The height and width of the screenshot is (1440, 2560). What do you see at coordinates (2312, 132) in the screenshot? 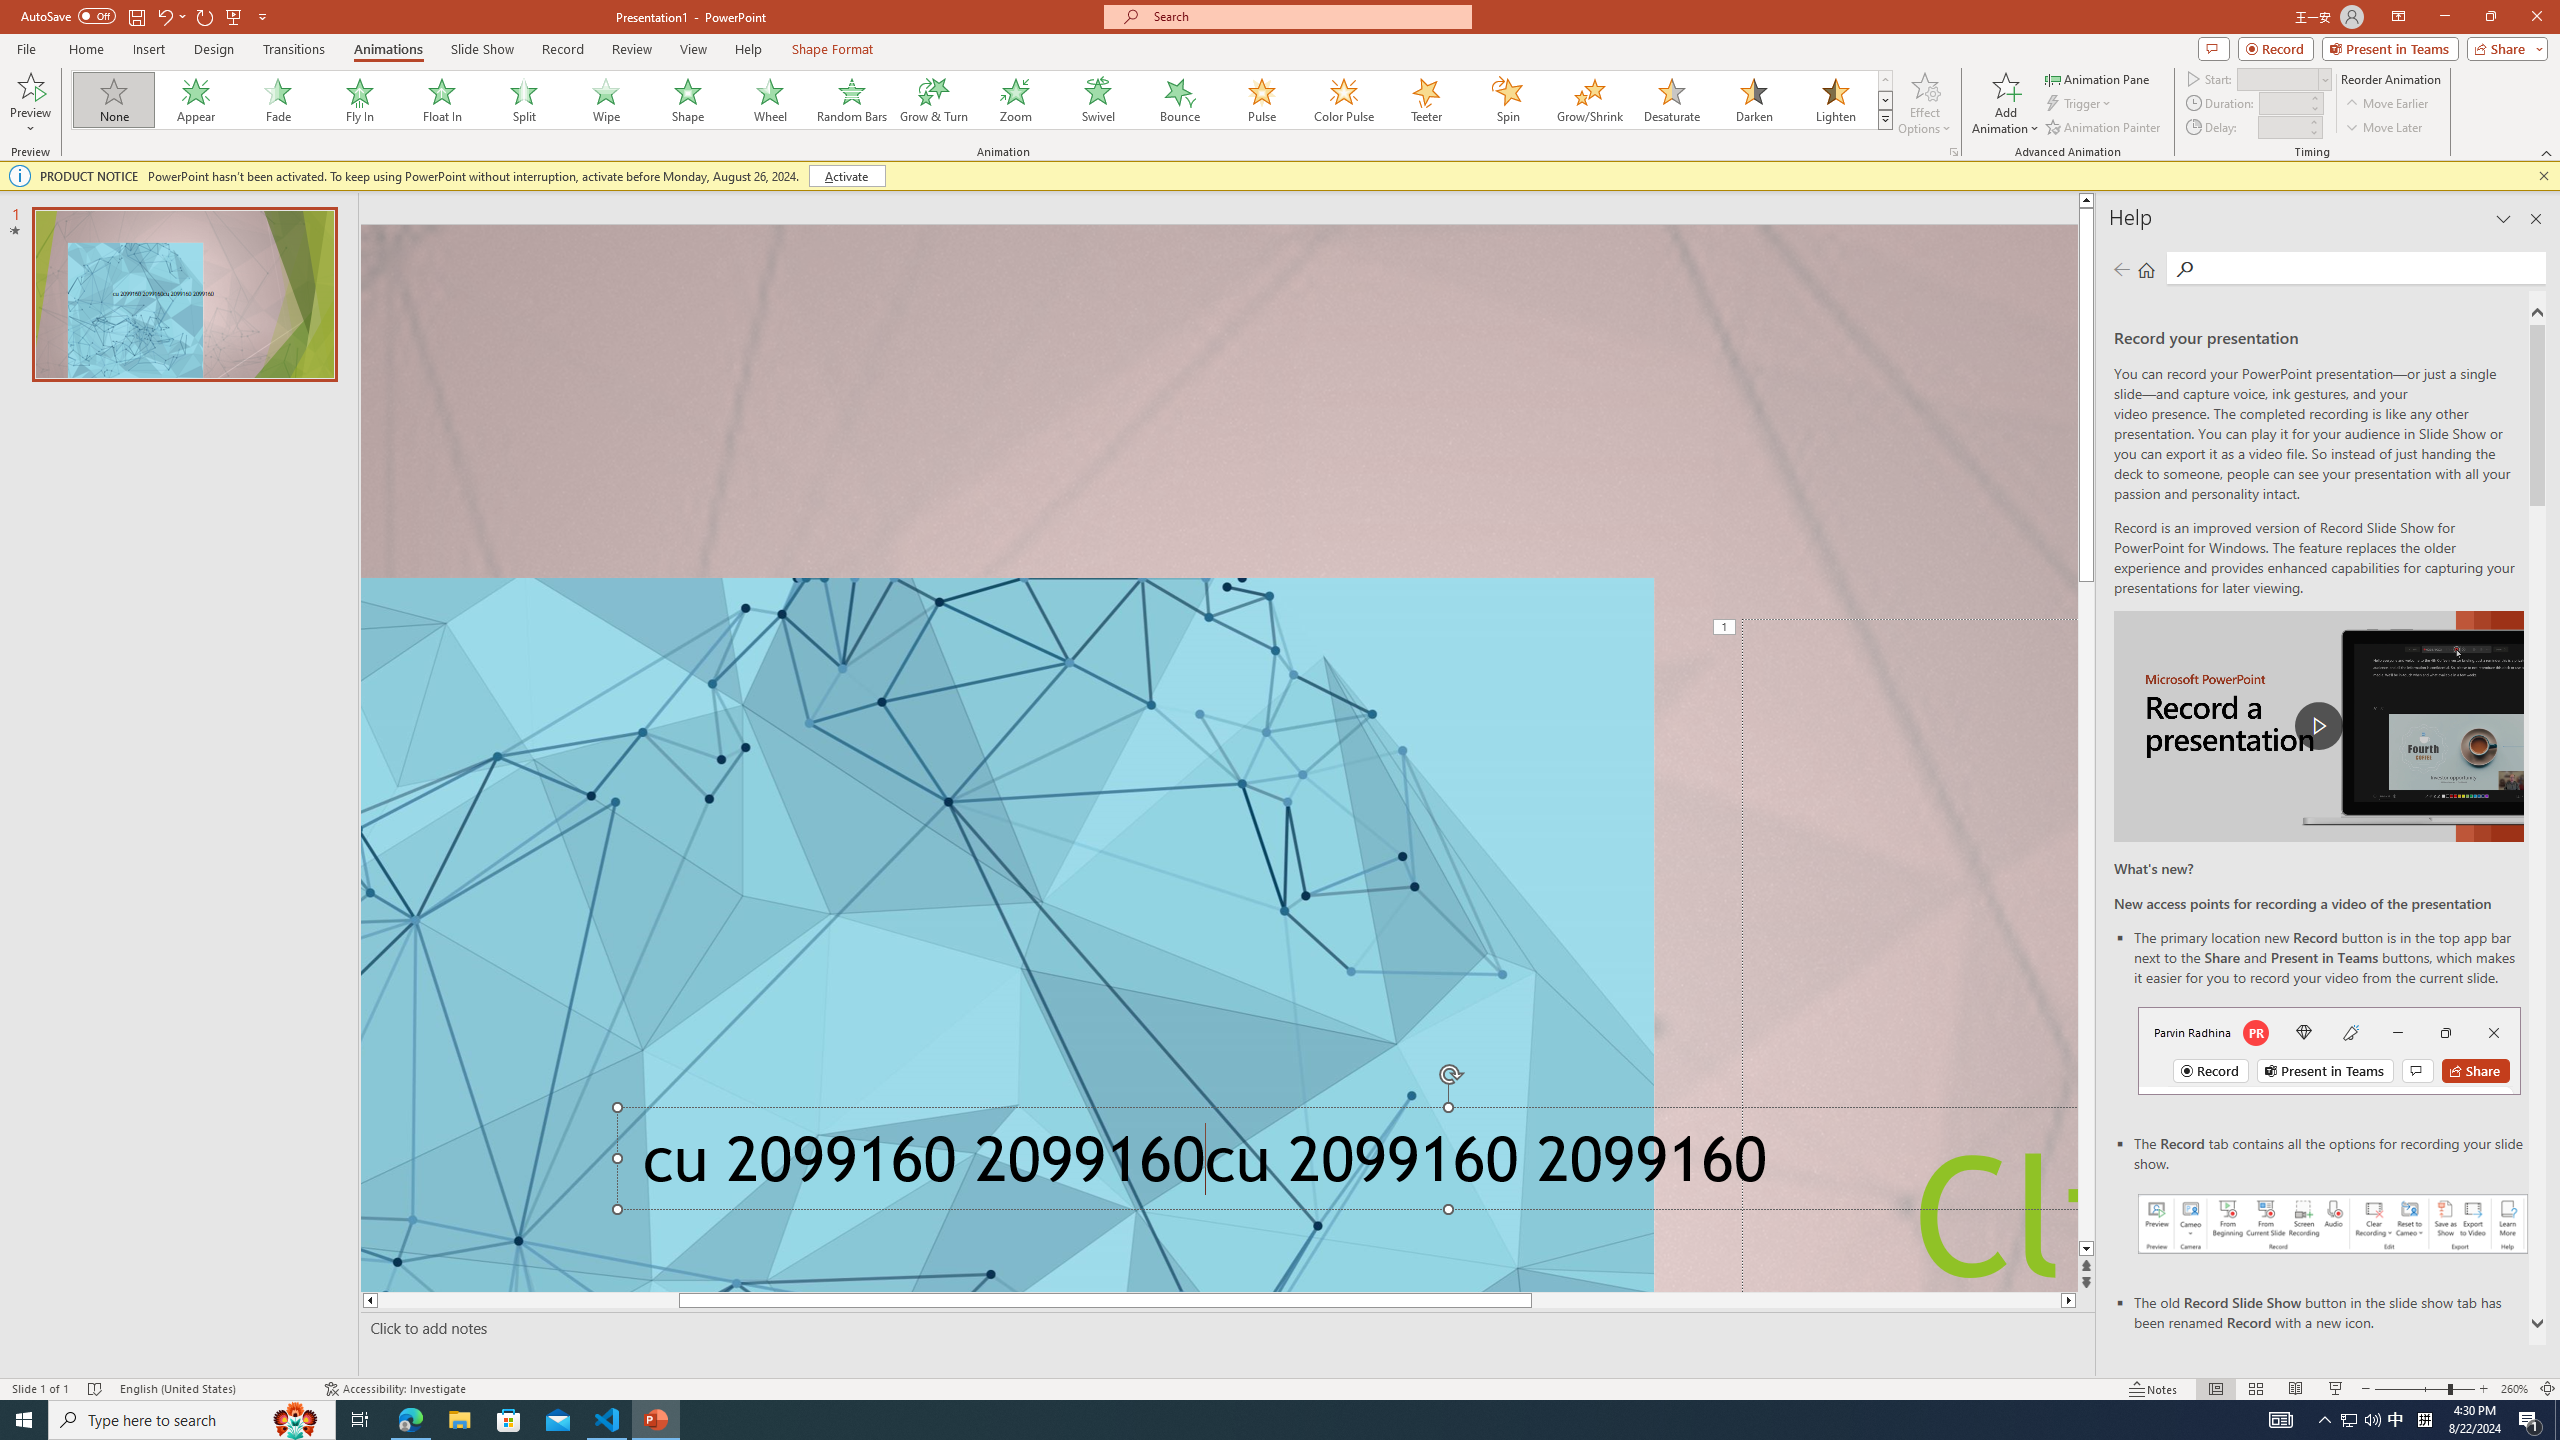
I see `Less` at bounding box center [2312, 132].